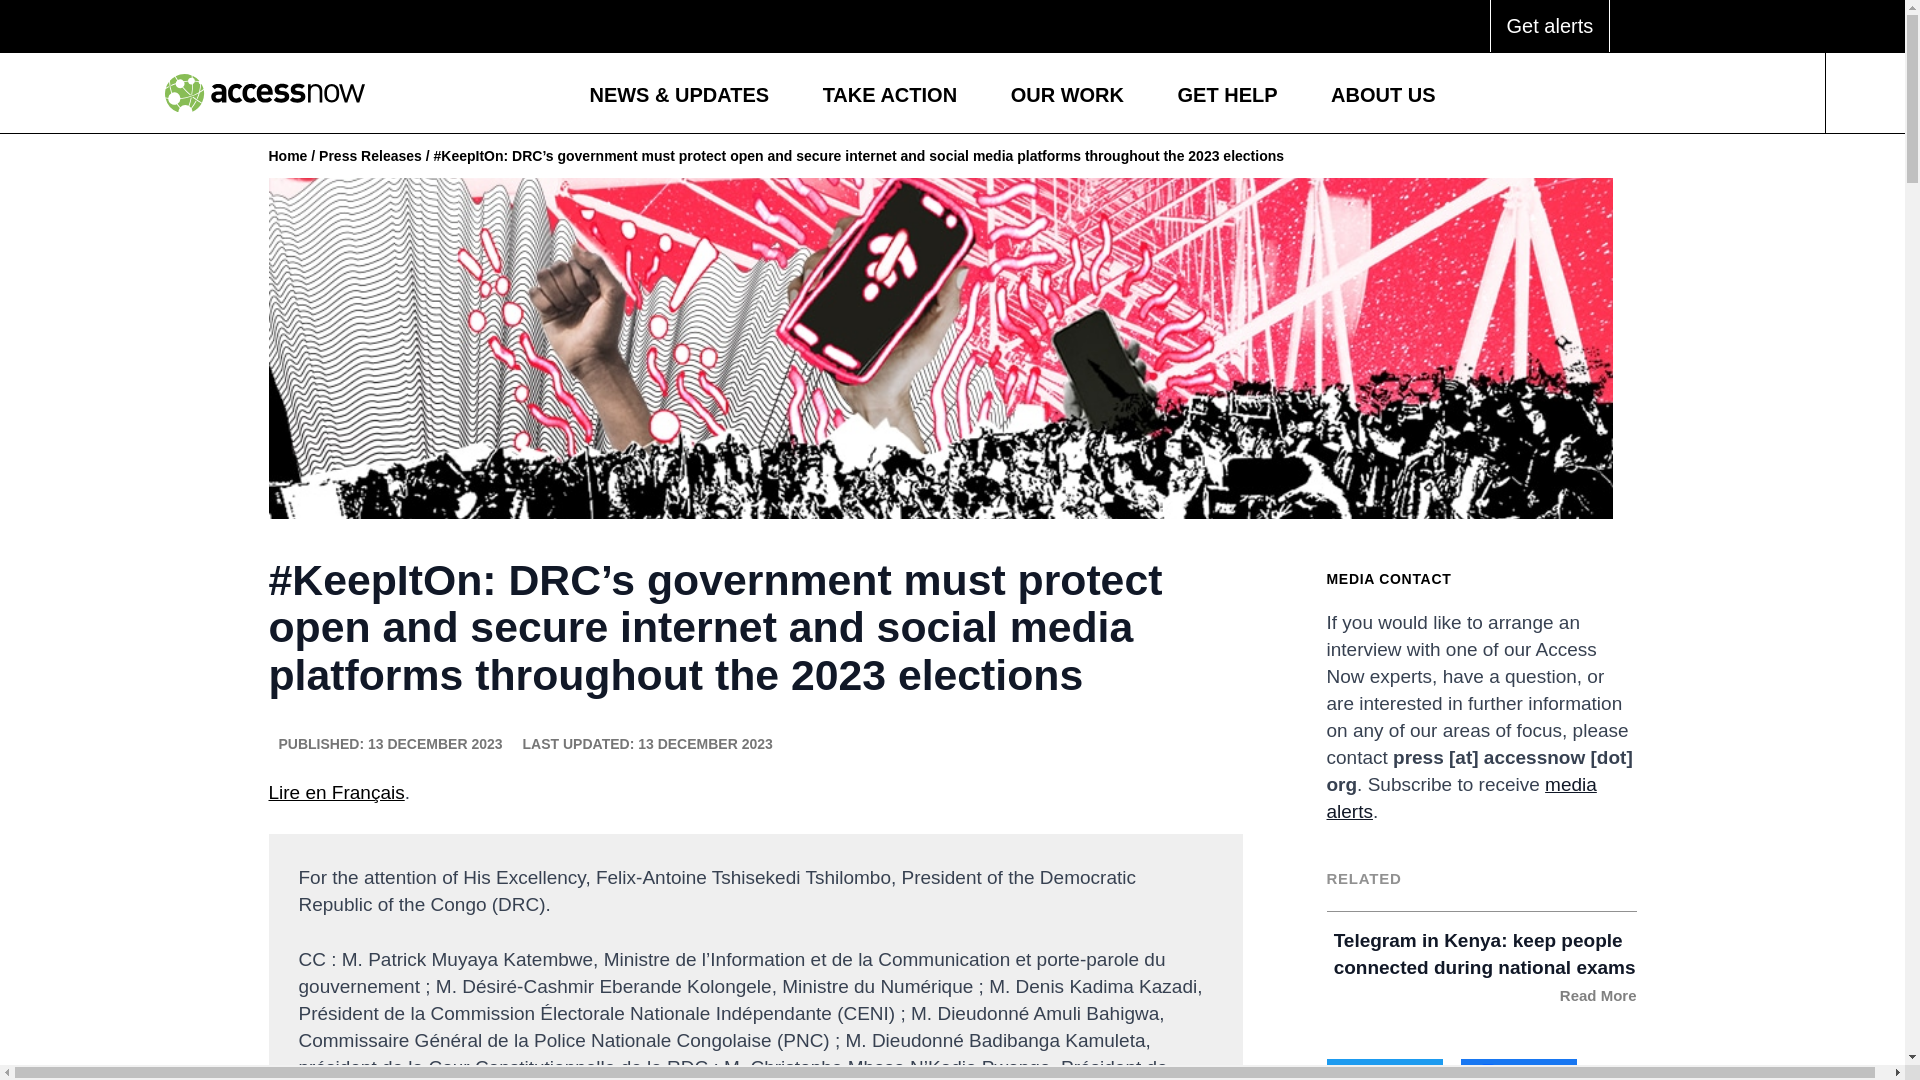 This screenshot has height=1080, width=1920. Describe the element at coordinates (106, 2) in the screenshot. I see `Skip to main content` at that location.